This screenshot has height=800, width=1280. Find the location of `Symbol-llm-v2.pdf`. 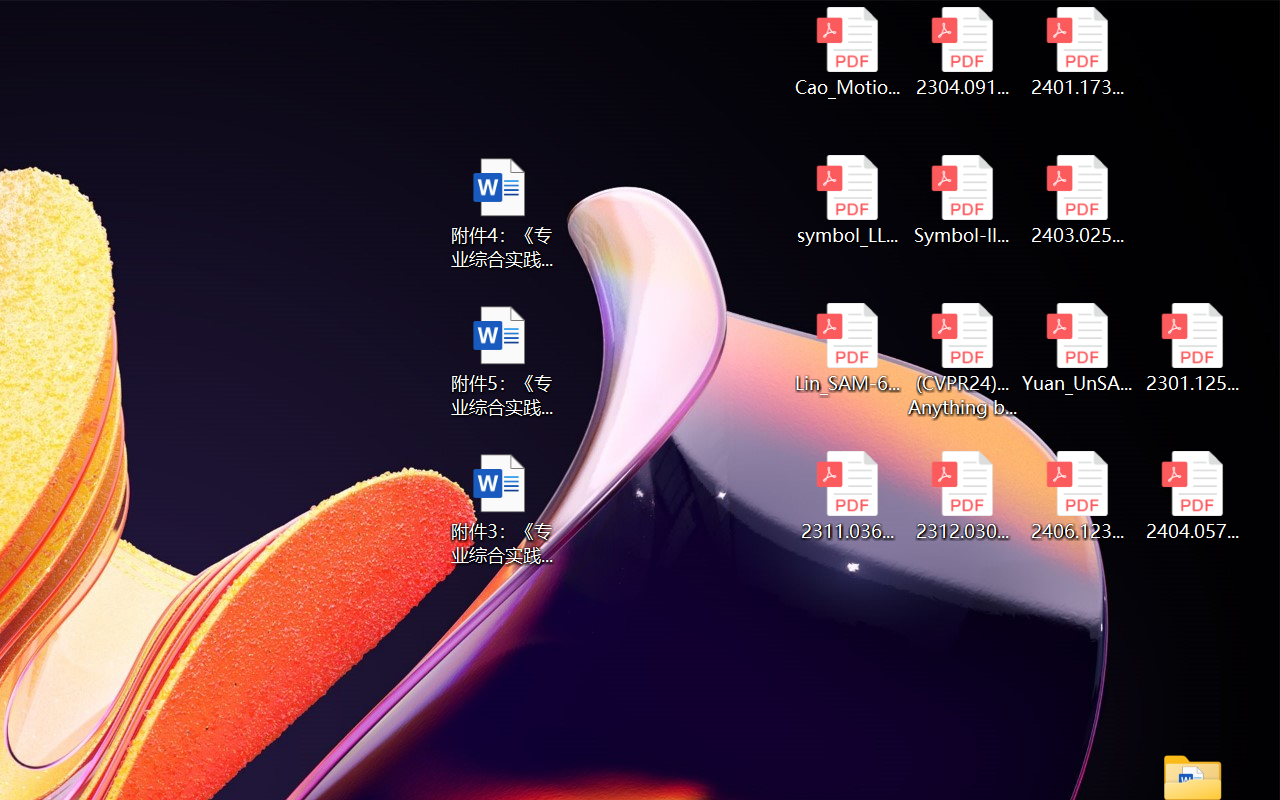

Symbol-llm-v2.pdf is located at coordinates (962, 200).